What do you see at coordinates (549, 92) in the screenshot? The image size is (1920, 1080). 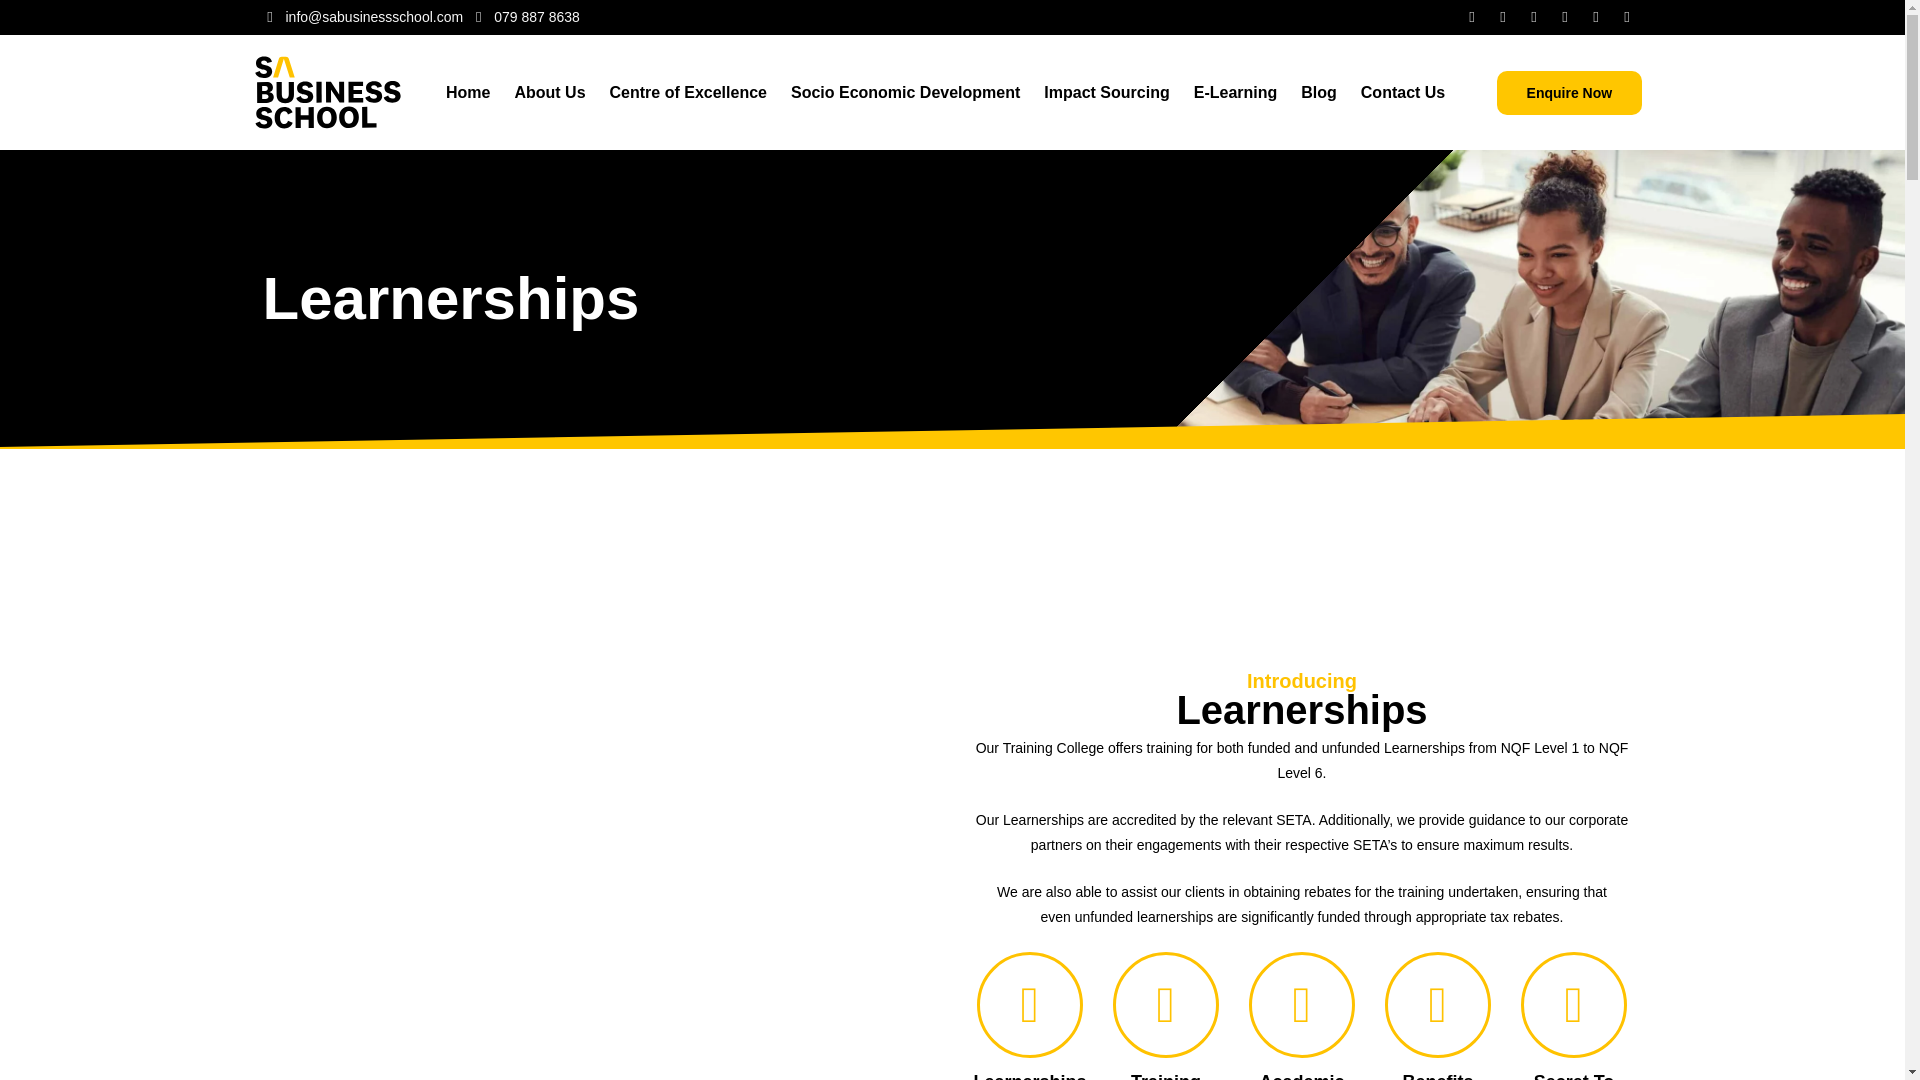 I see `About Us` at bounding box center [549, 92].